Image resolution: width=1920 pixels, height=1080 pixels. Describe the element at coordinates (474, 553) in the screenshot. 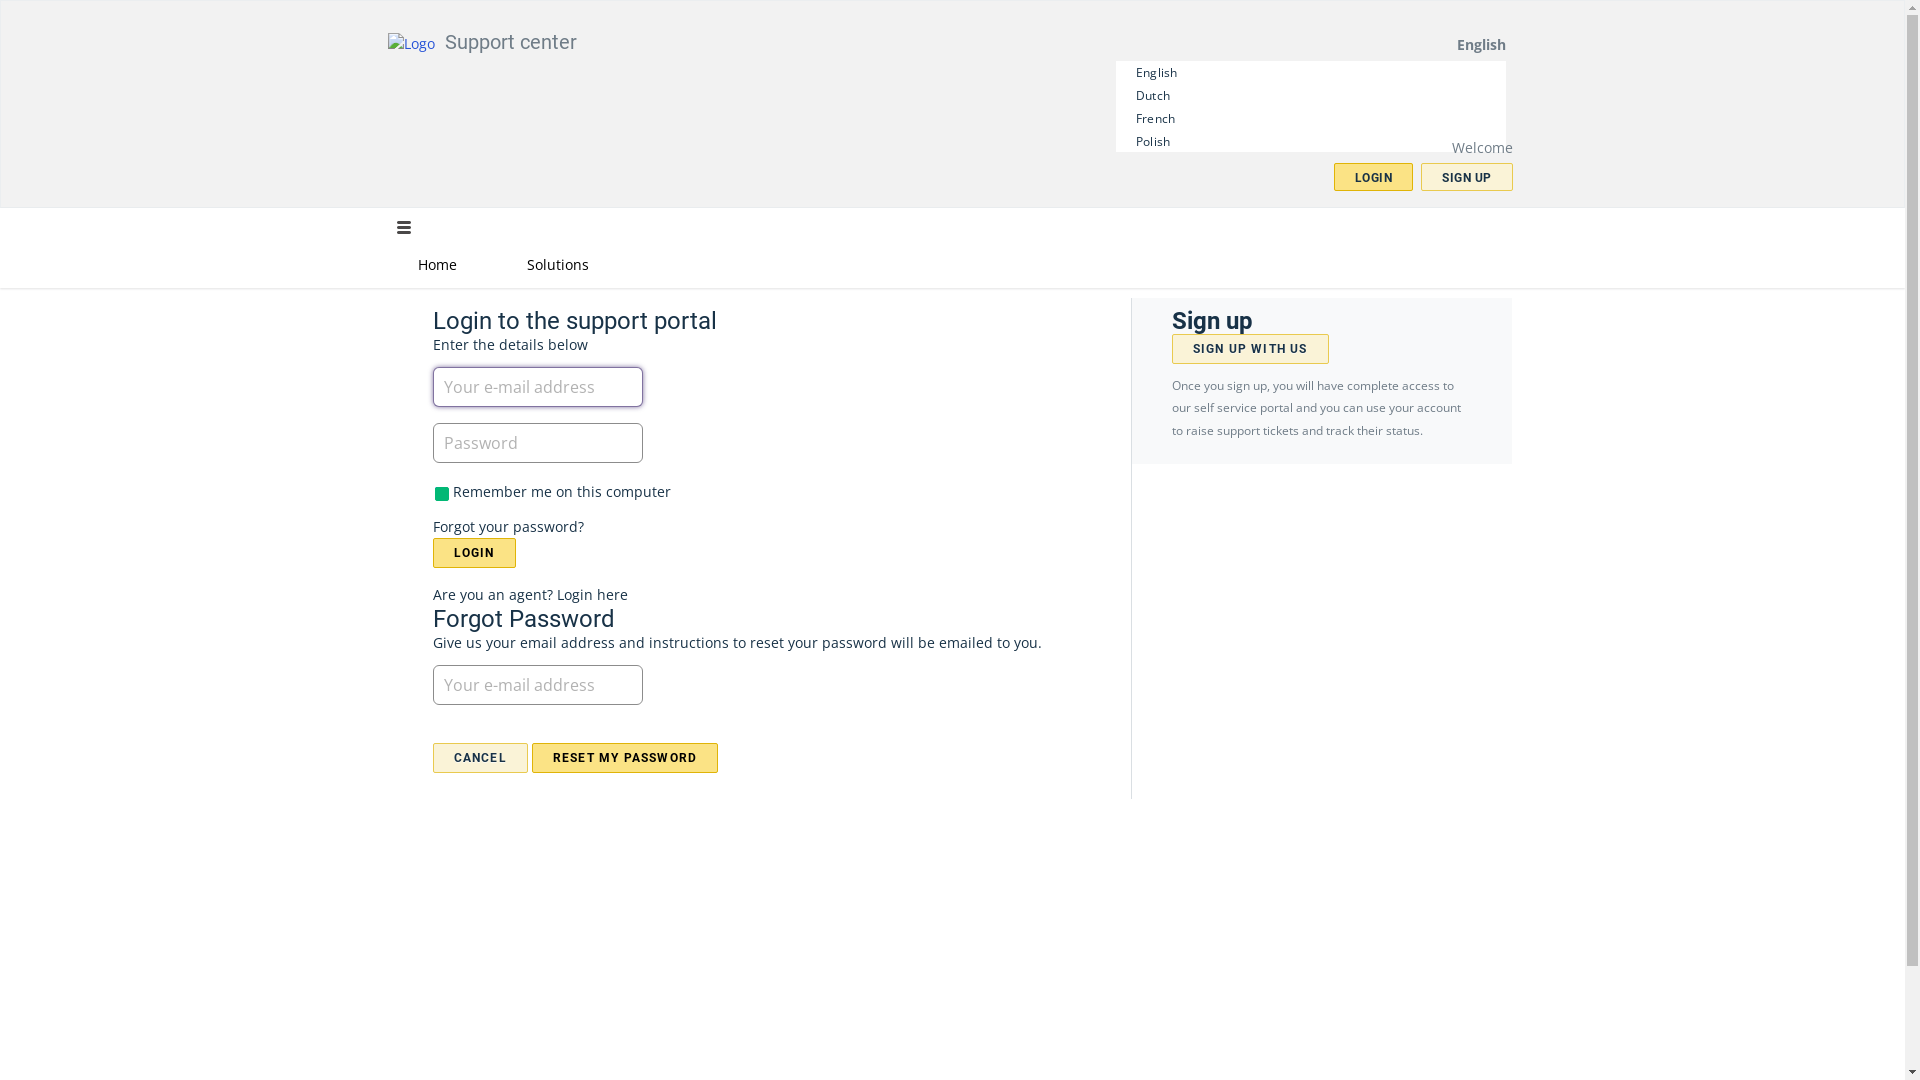

I see `LOGIN` at that location.